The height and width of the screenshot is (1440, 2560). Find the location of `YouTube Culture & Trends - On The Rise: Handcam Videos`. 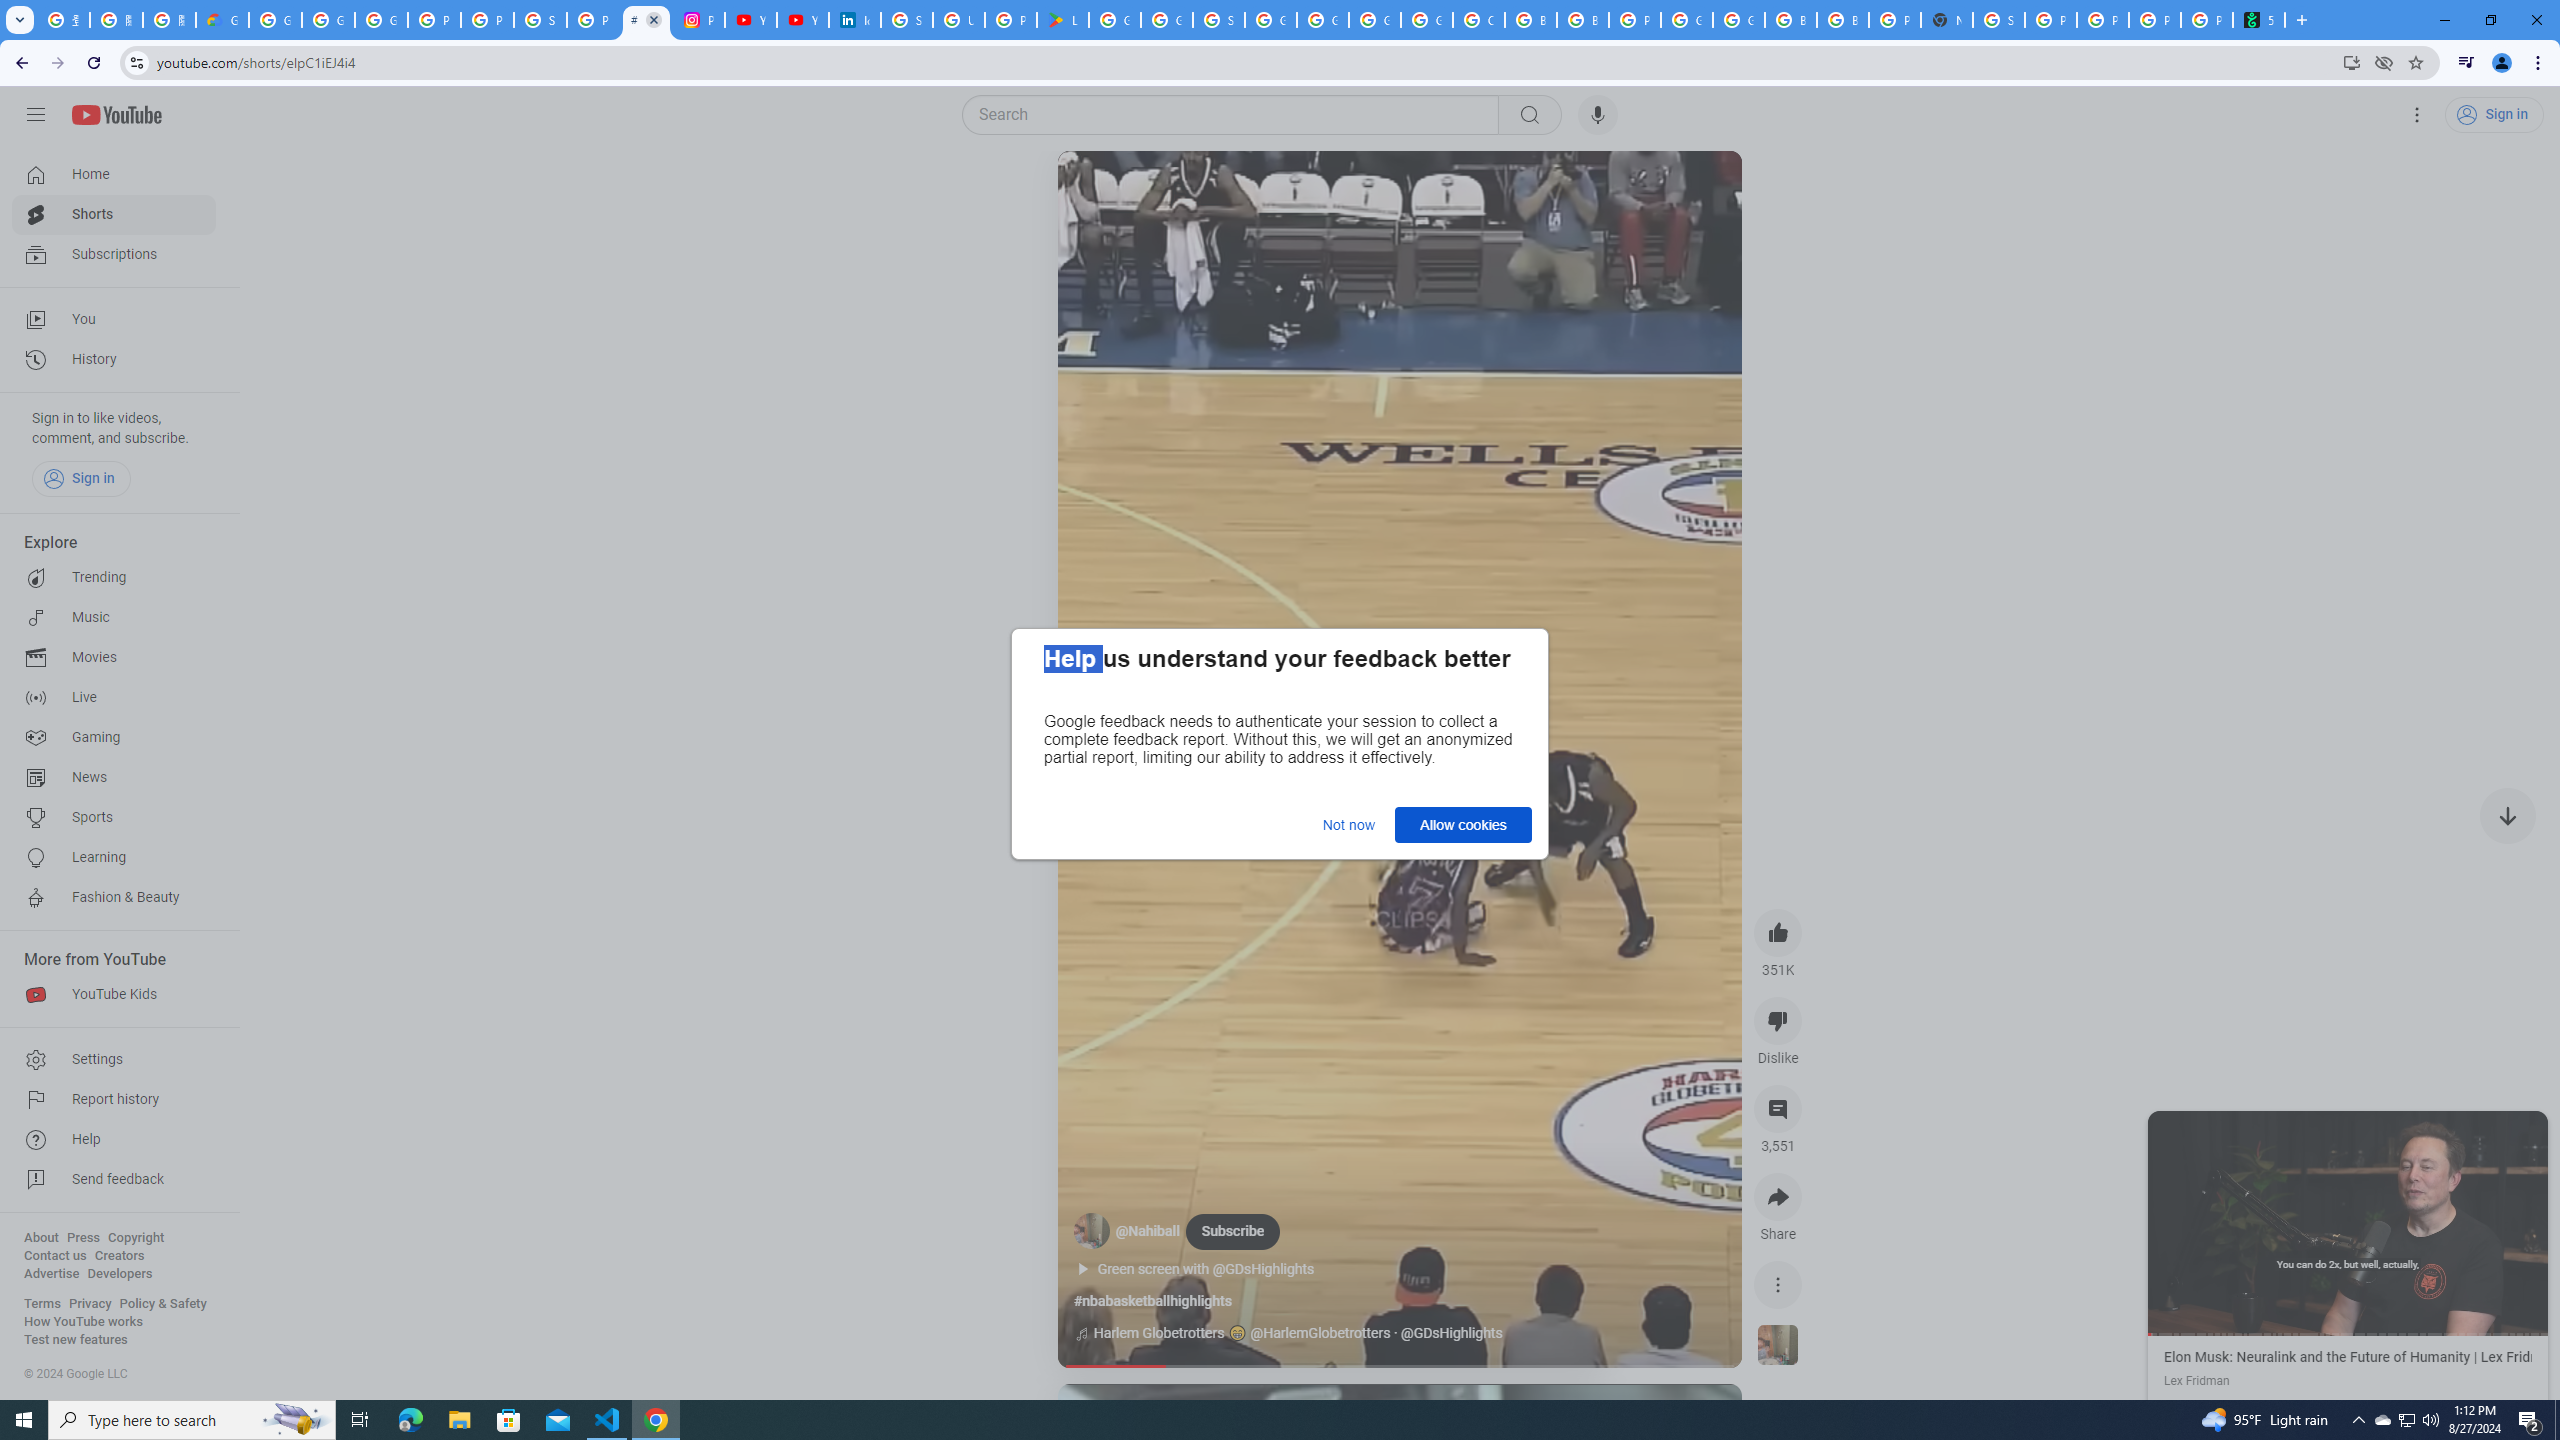

YouTube Culture & Trends - On The Rise: Handcam Videos is located at coordinates (750, 20).